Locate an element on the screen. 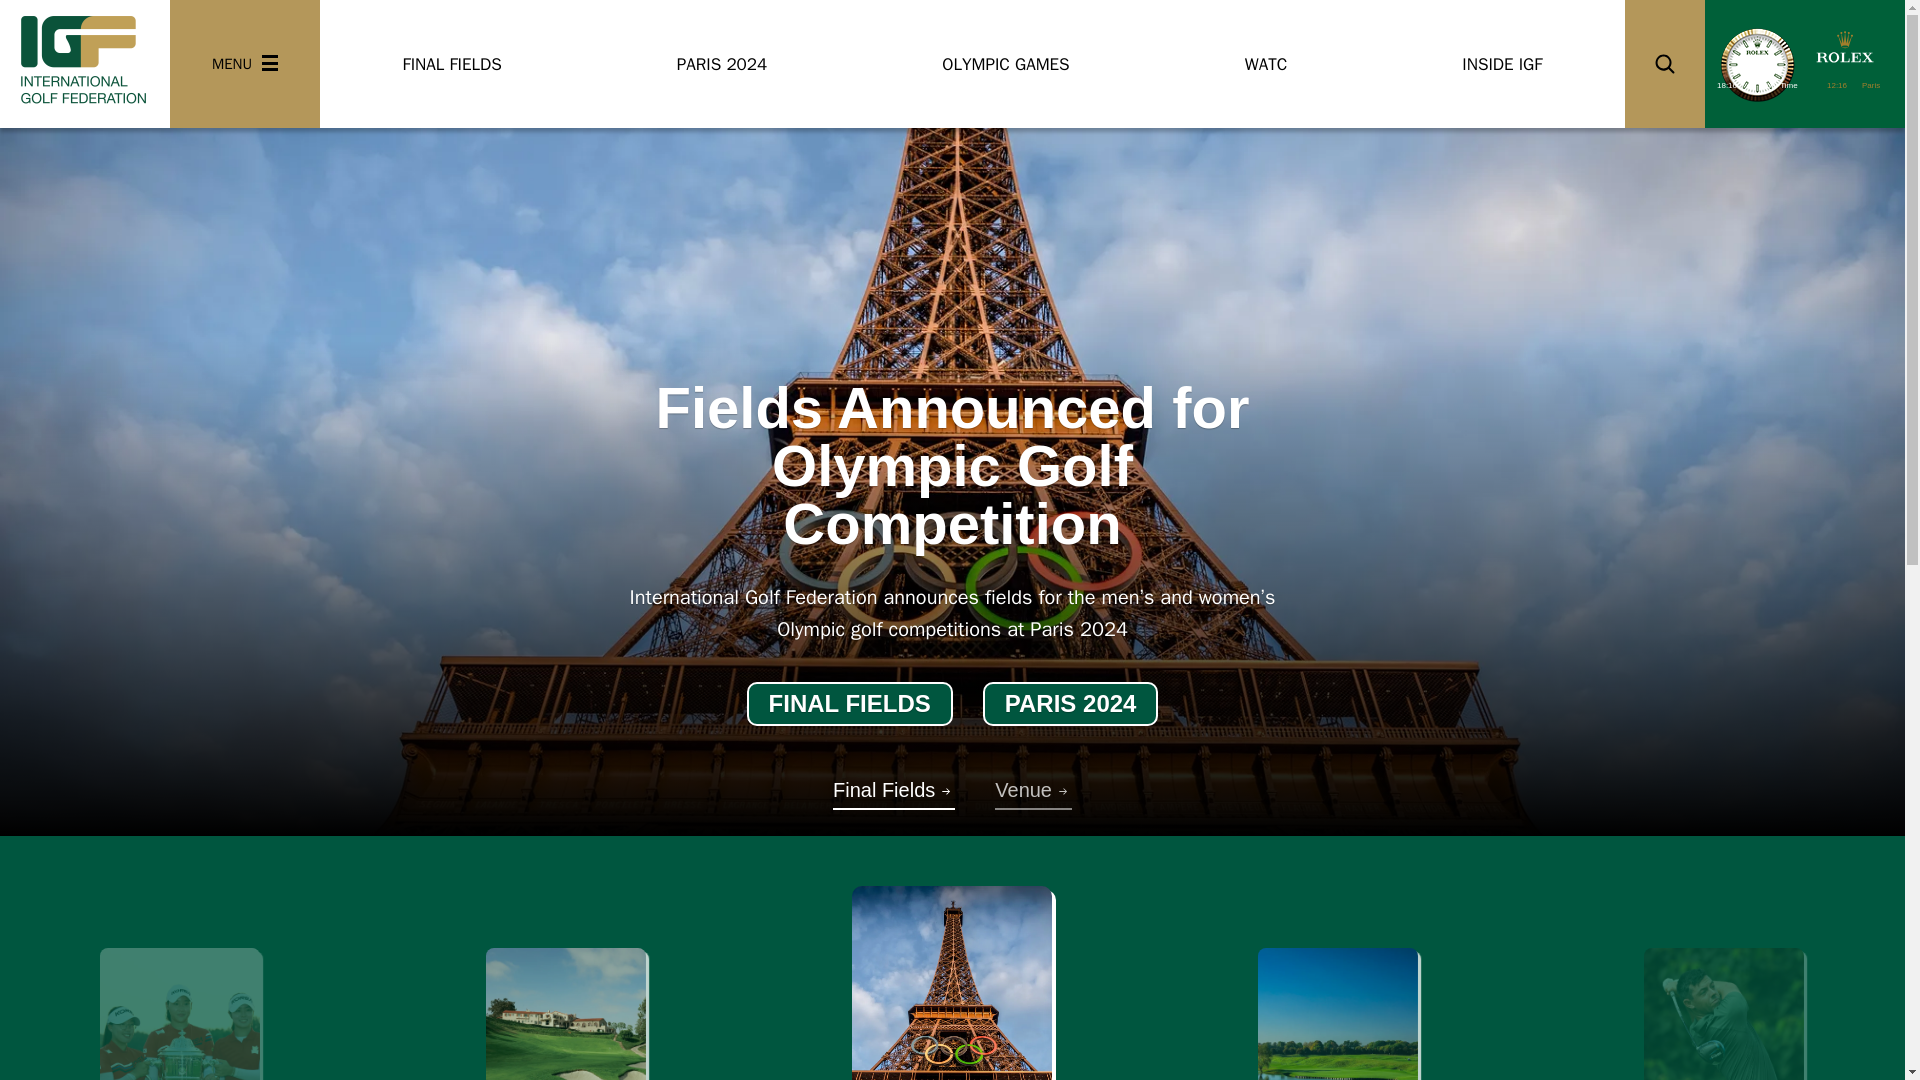 This screenshot has width=1920, height=1080. Venue is located at coordinates (1032, 788).